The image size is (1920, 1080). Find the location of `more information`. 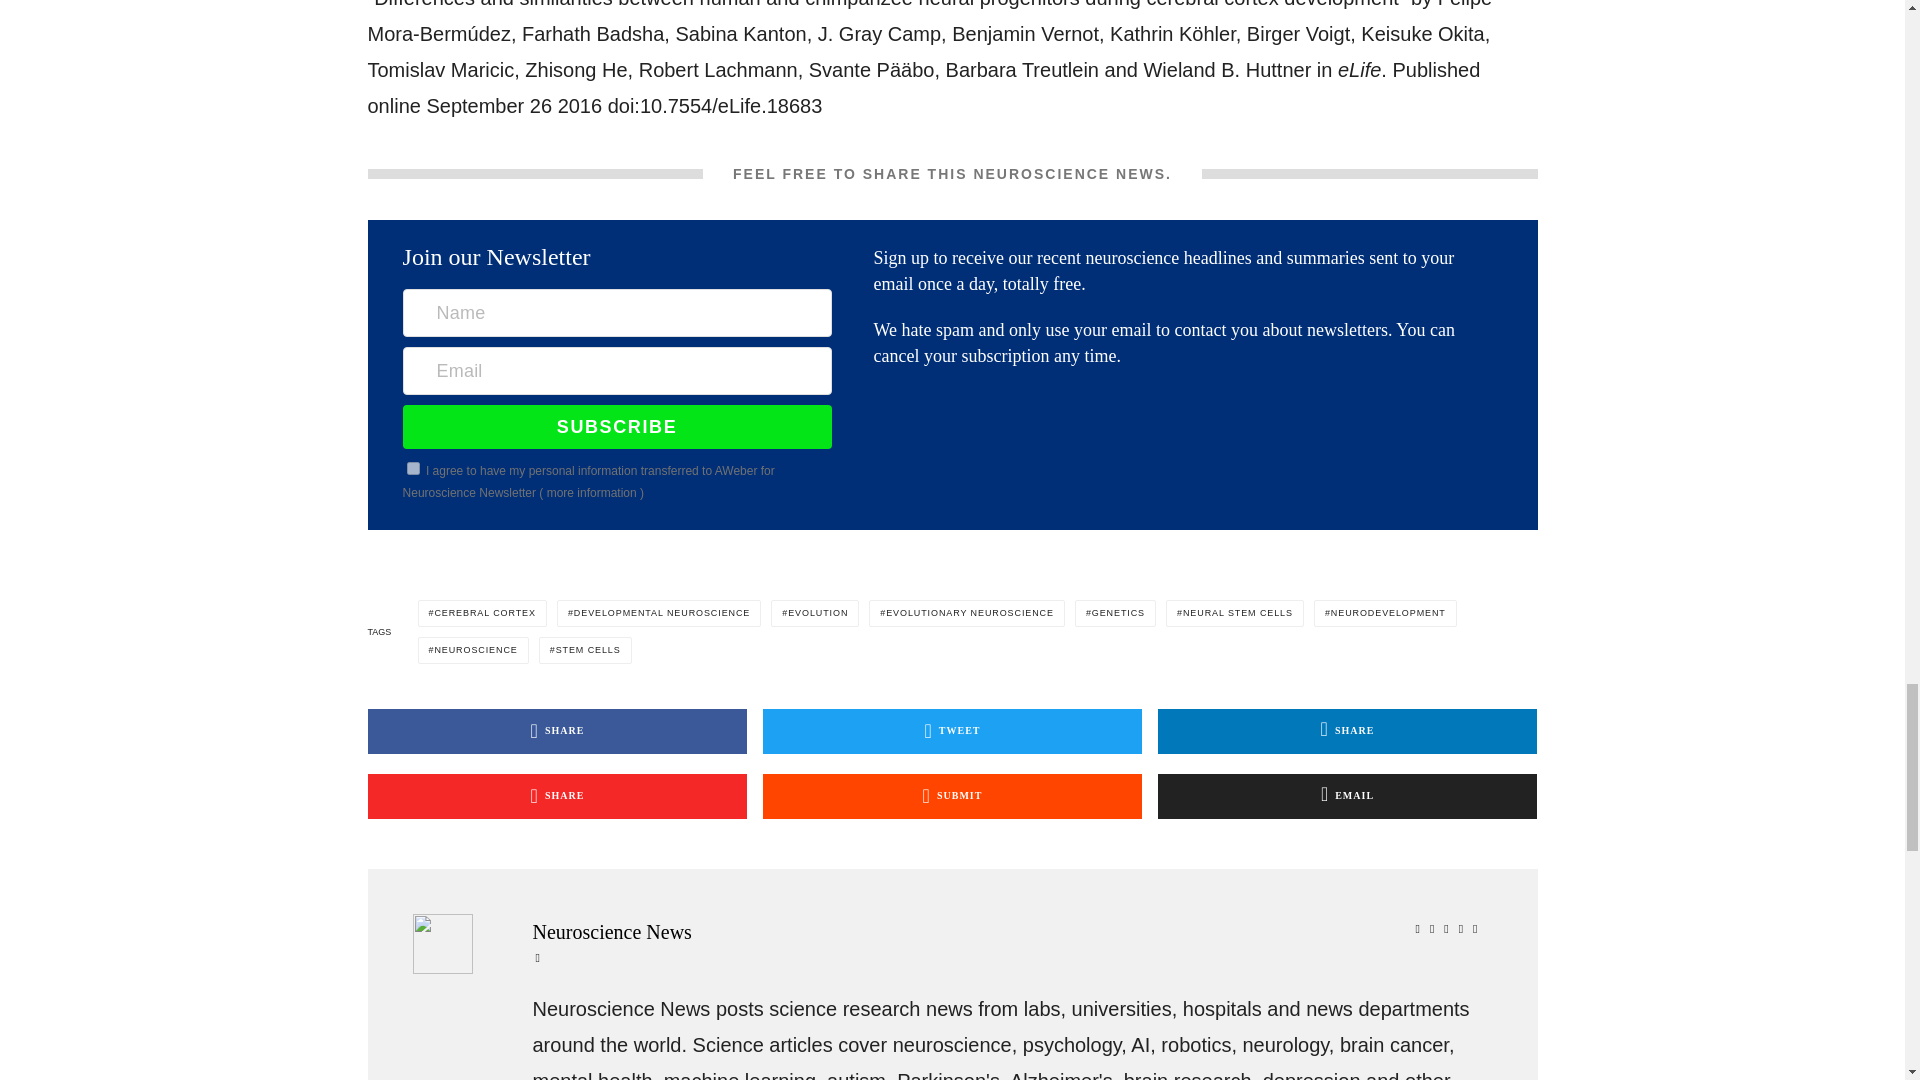

more information is located at coordinates (592, 493).